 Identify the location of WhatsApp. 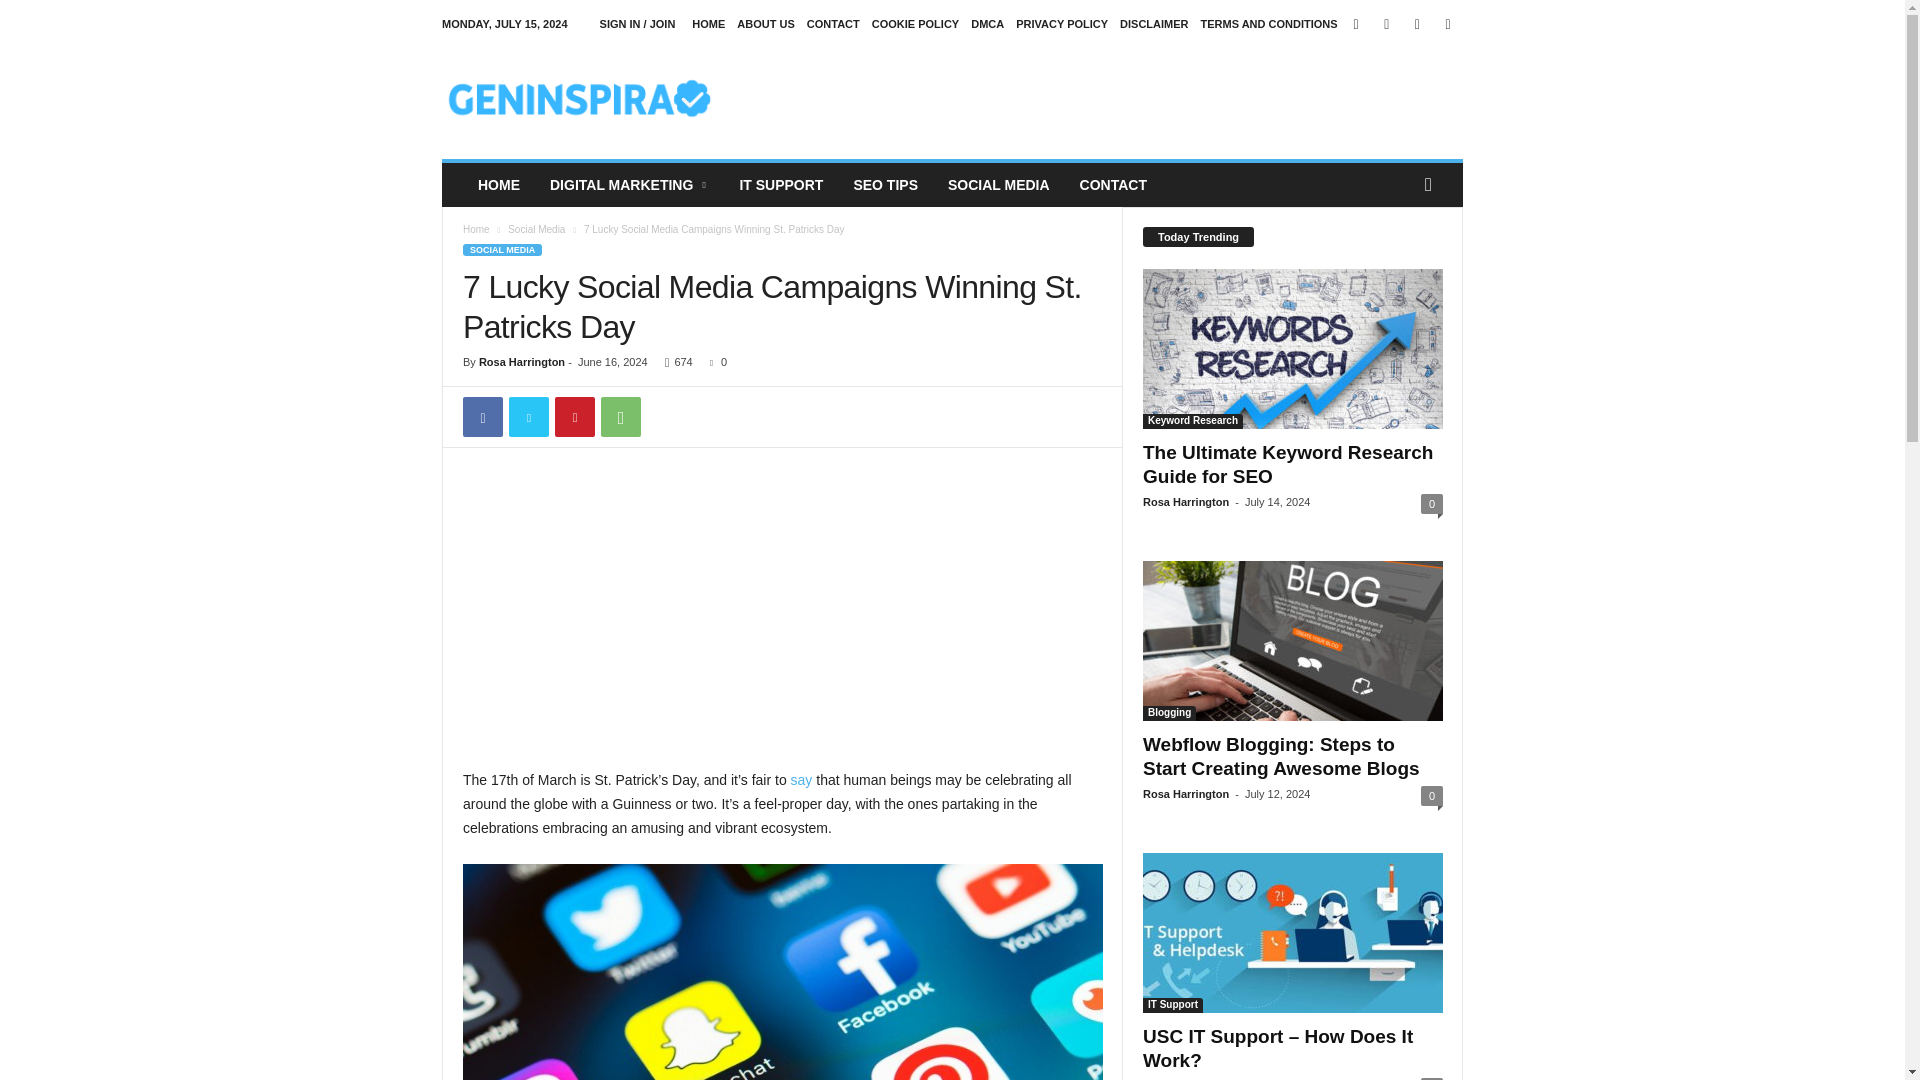
(620, 417).